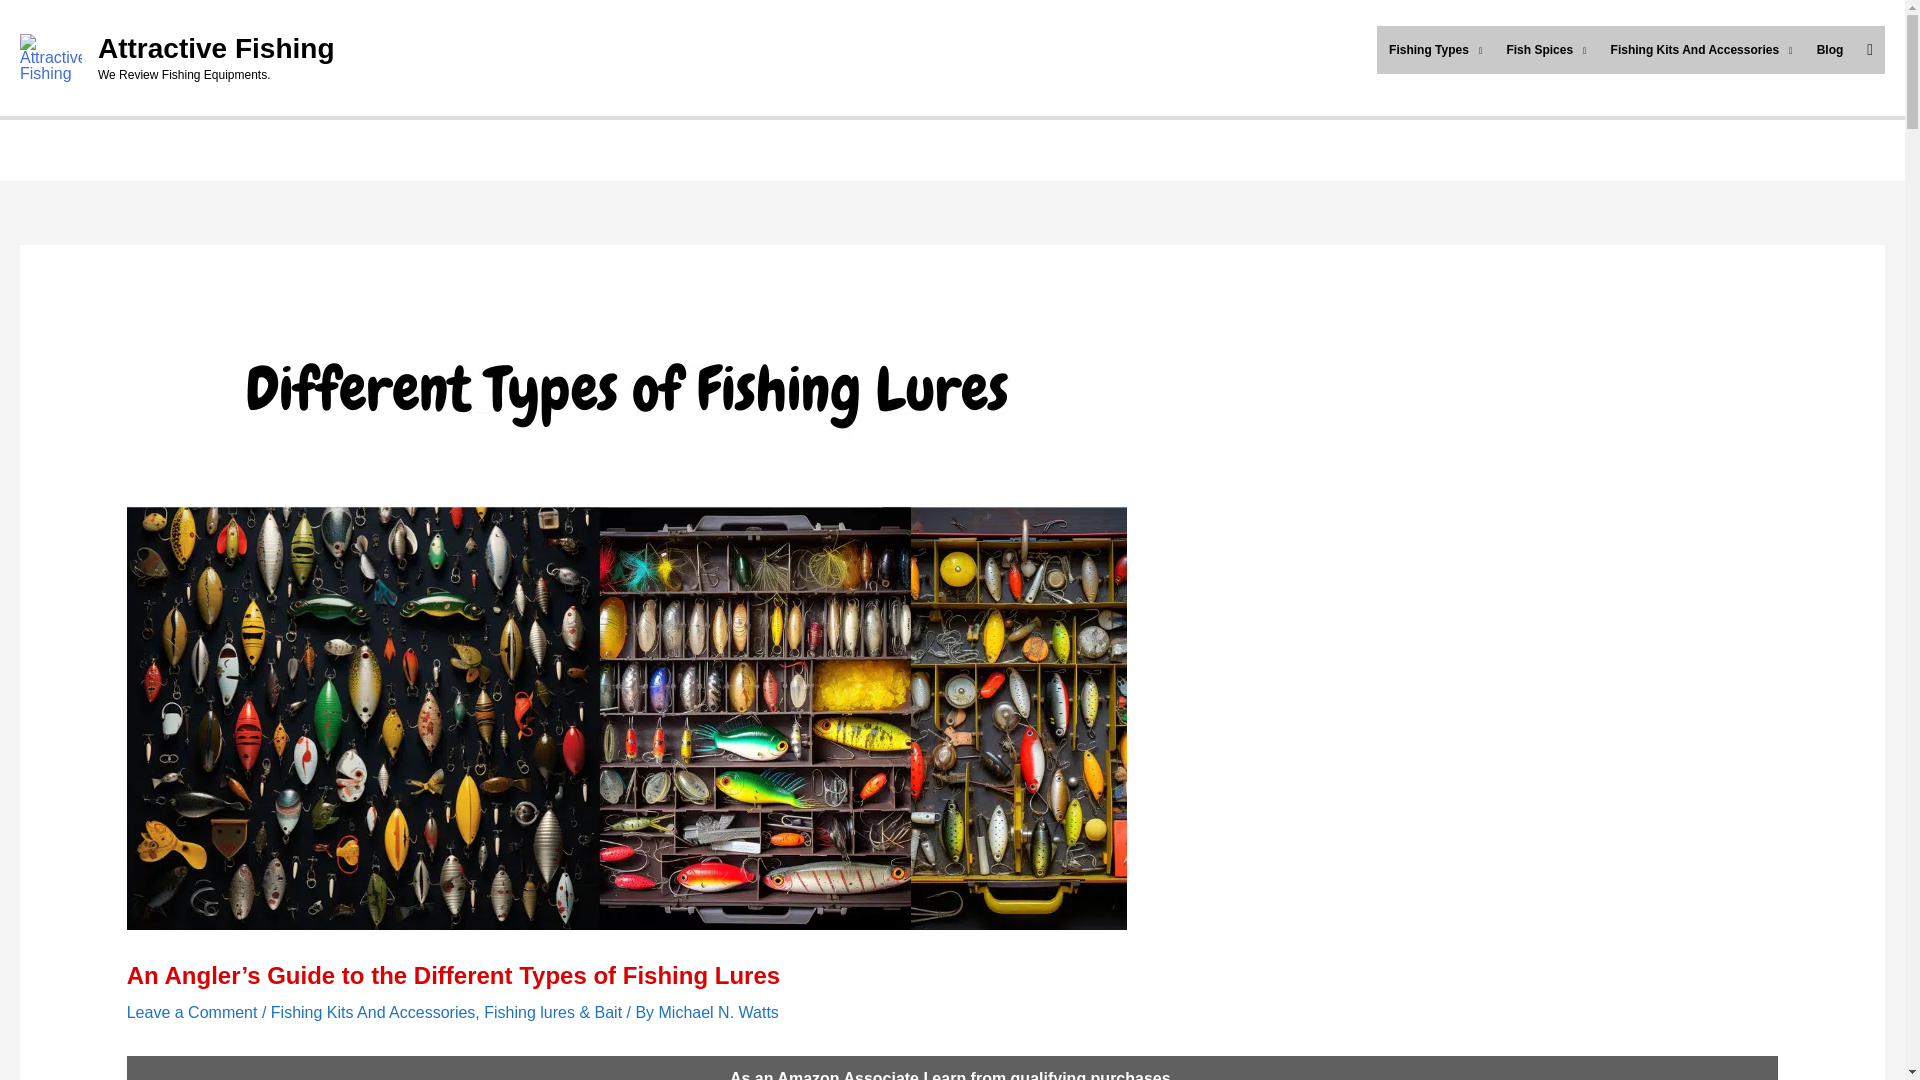 Image resolution: width=1920 pixels, height=1080 pixels. What do you see at coordinates (1702, 50) in the screenshot?
I see `Fishing Kits And Accessories` at bounding box center [1702, 50].